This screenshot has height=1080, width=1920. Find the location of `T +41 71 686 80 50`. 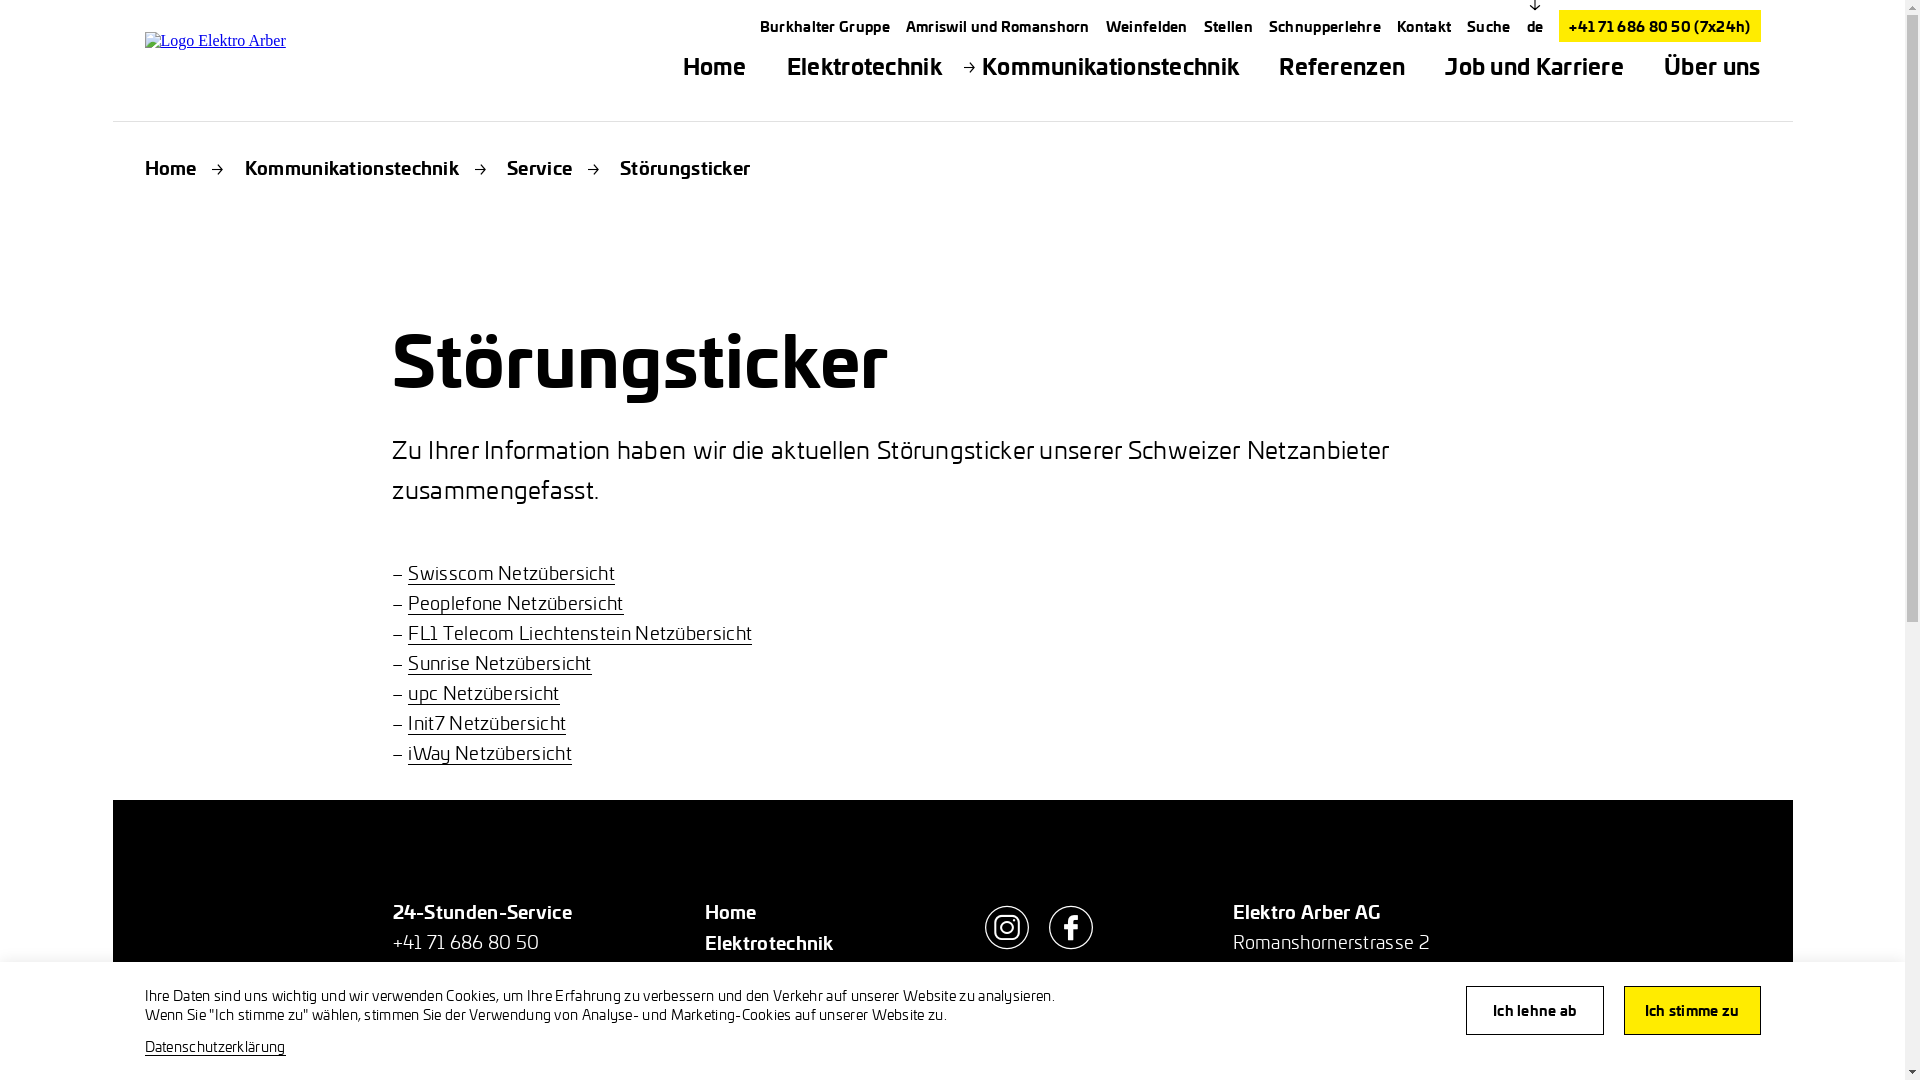

T +41 71 686 80 50 is located at coordinates (1313, 1032).